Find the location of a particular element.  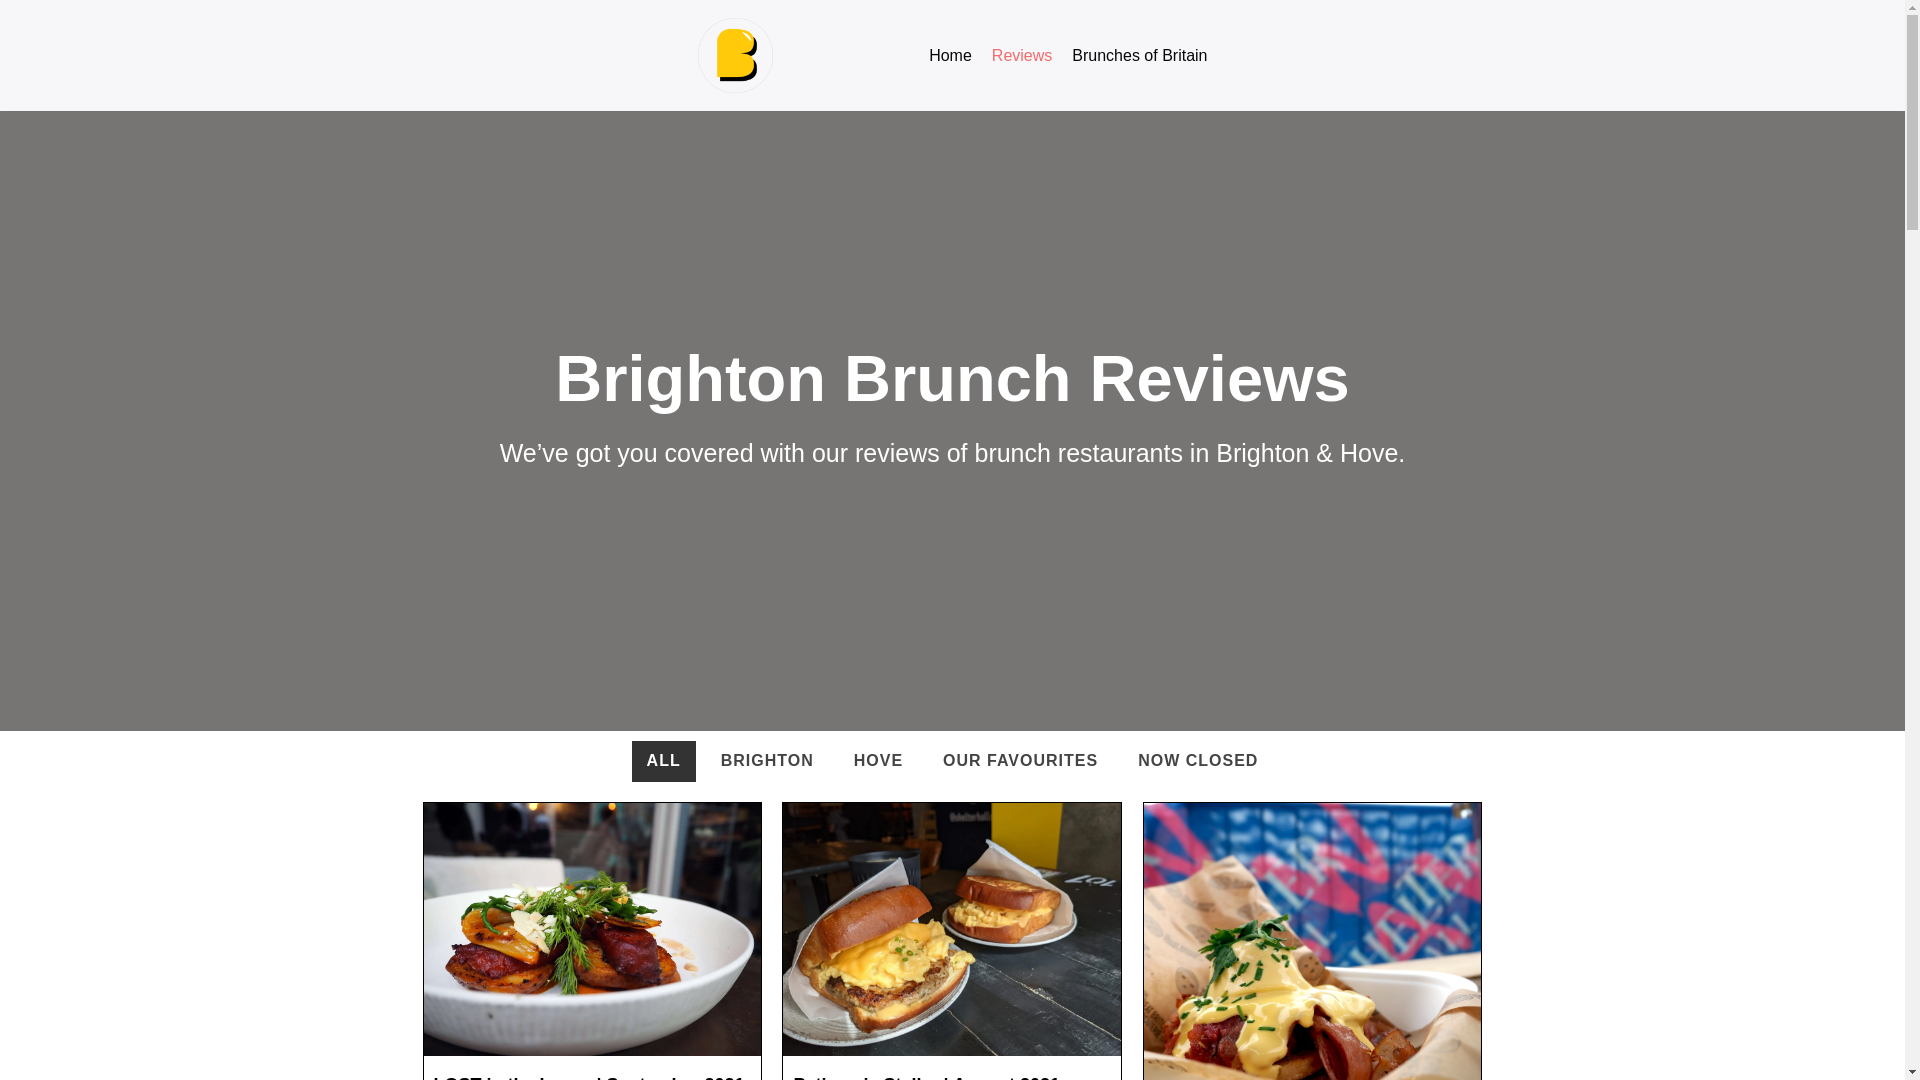

Reviews is located at coordinates (1022, 56).